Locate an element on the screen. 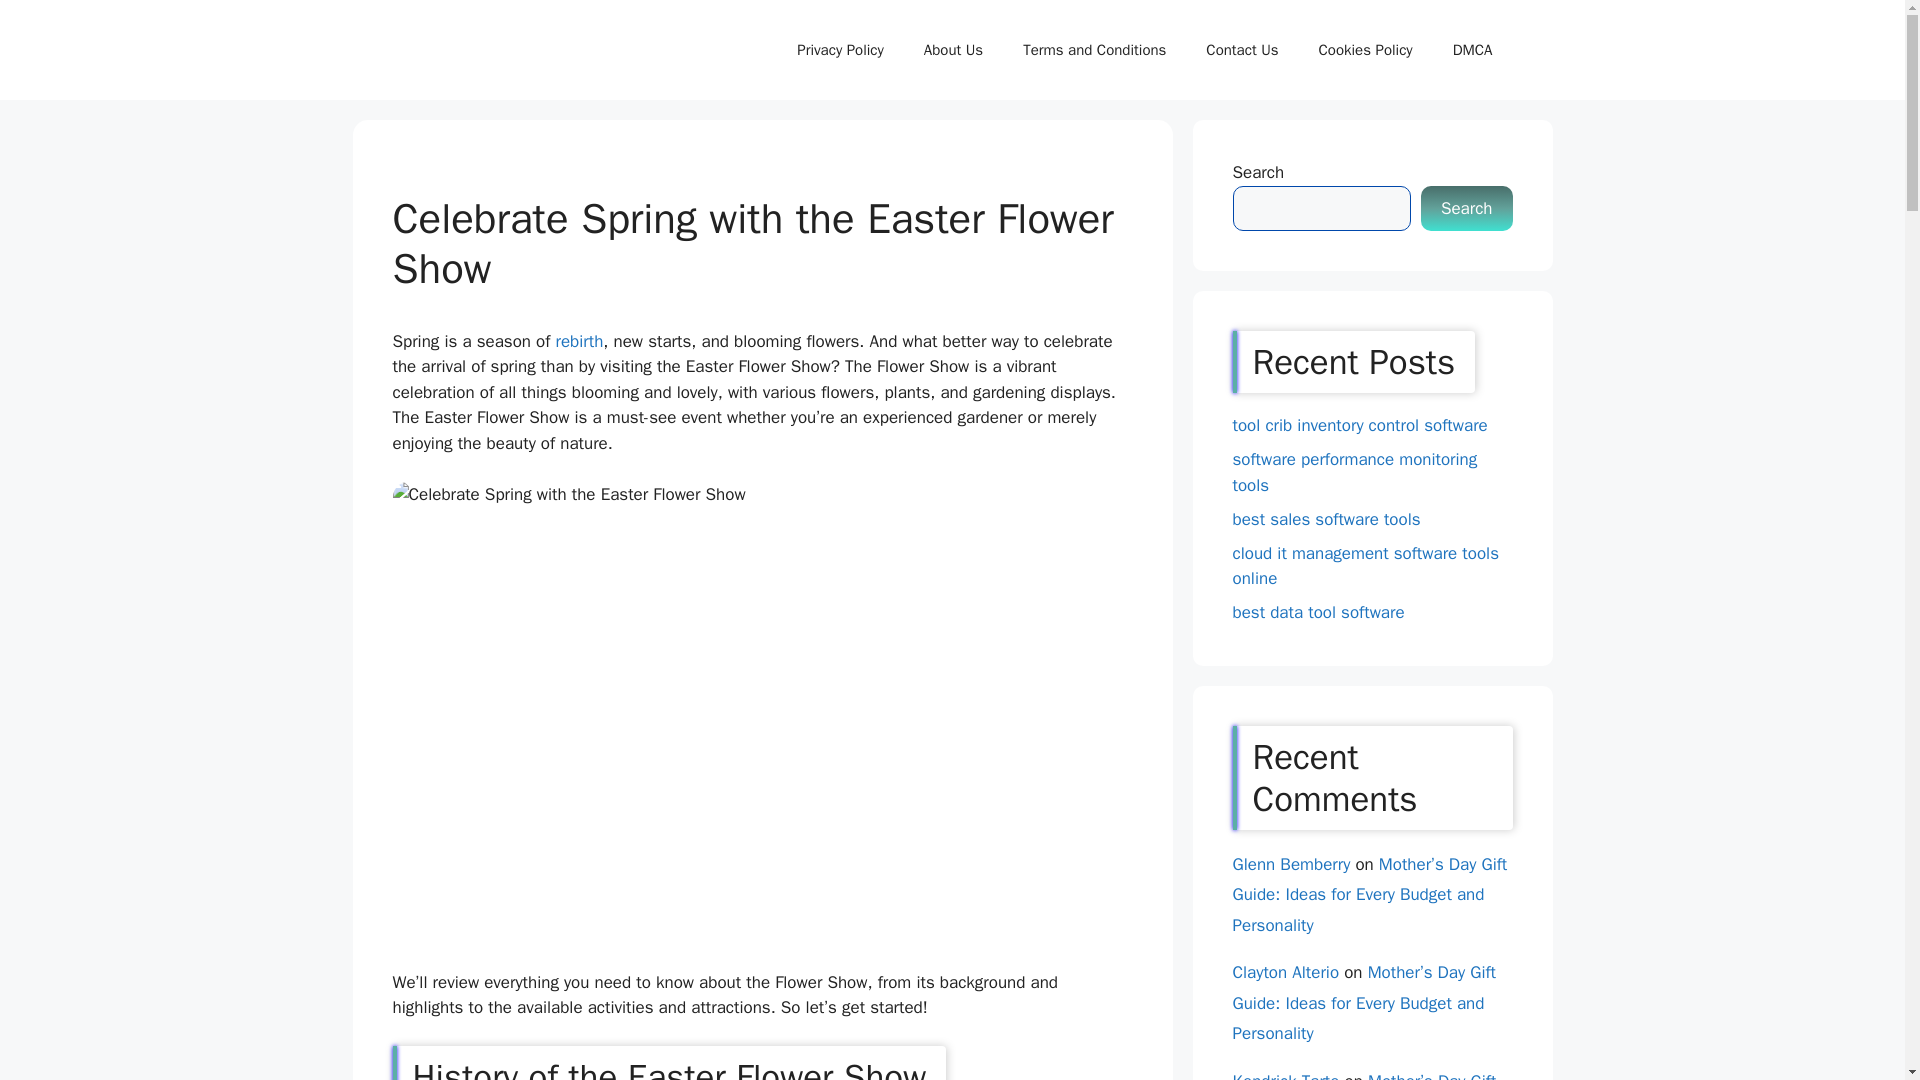 The image size is (1920, 1080). About Us is located at coordinates (953, 50).